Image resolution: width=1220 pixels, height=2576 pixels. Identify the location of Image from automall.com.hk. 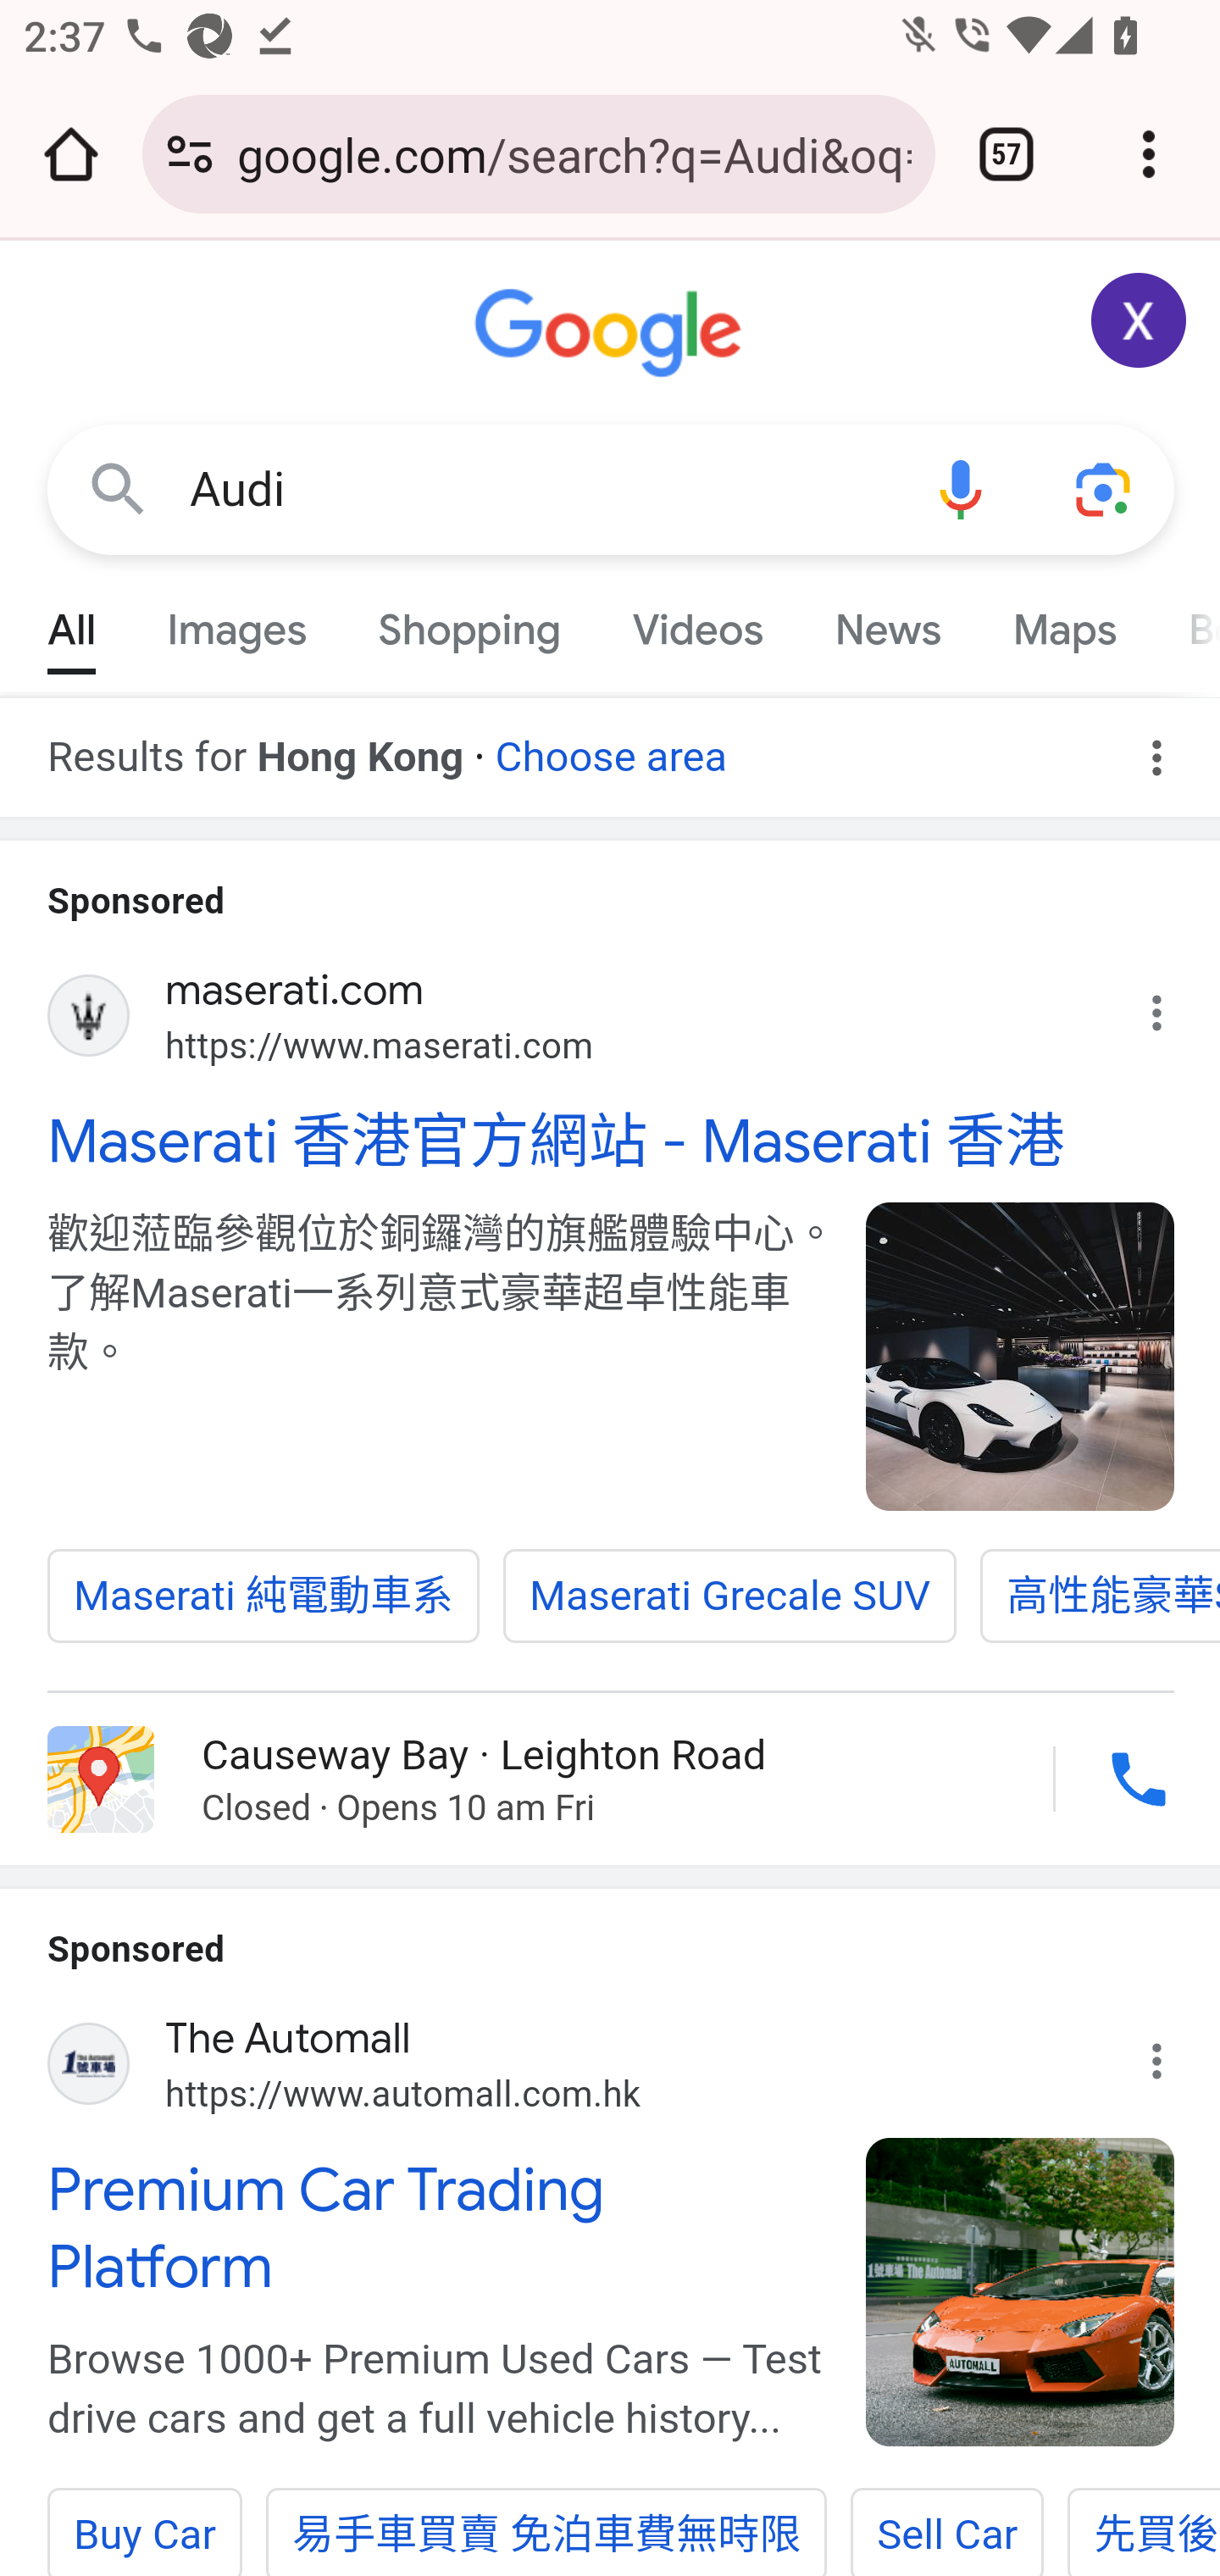
(1022, 2293).